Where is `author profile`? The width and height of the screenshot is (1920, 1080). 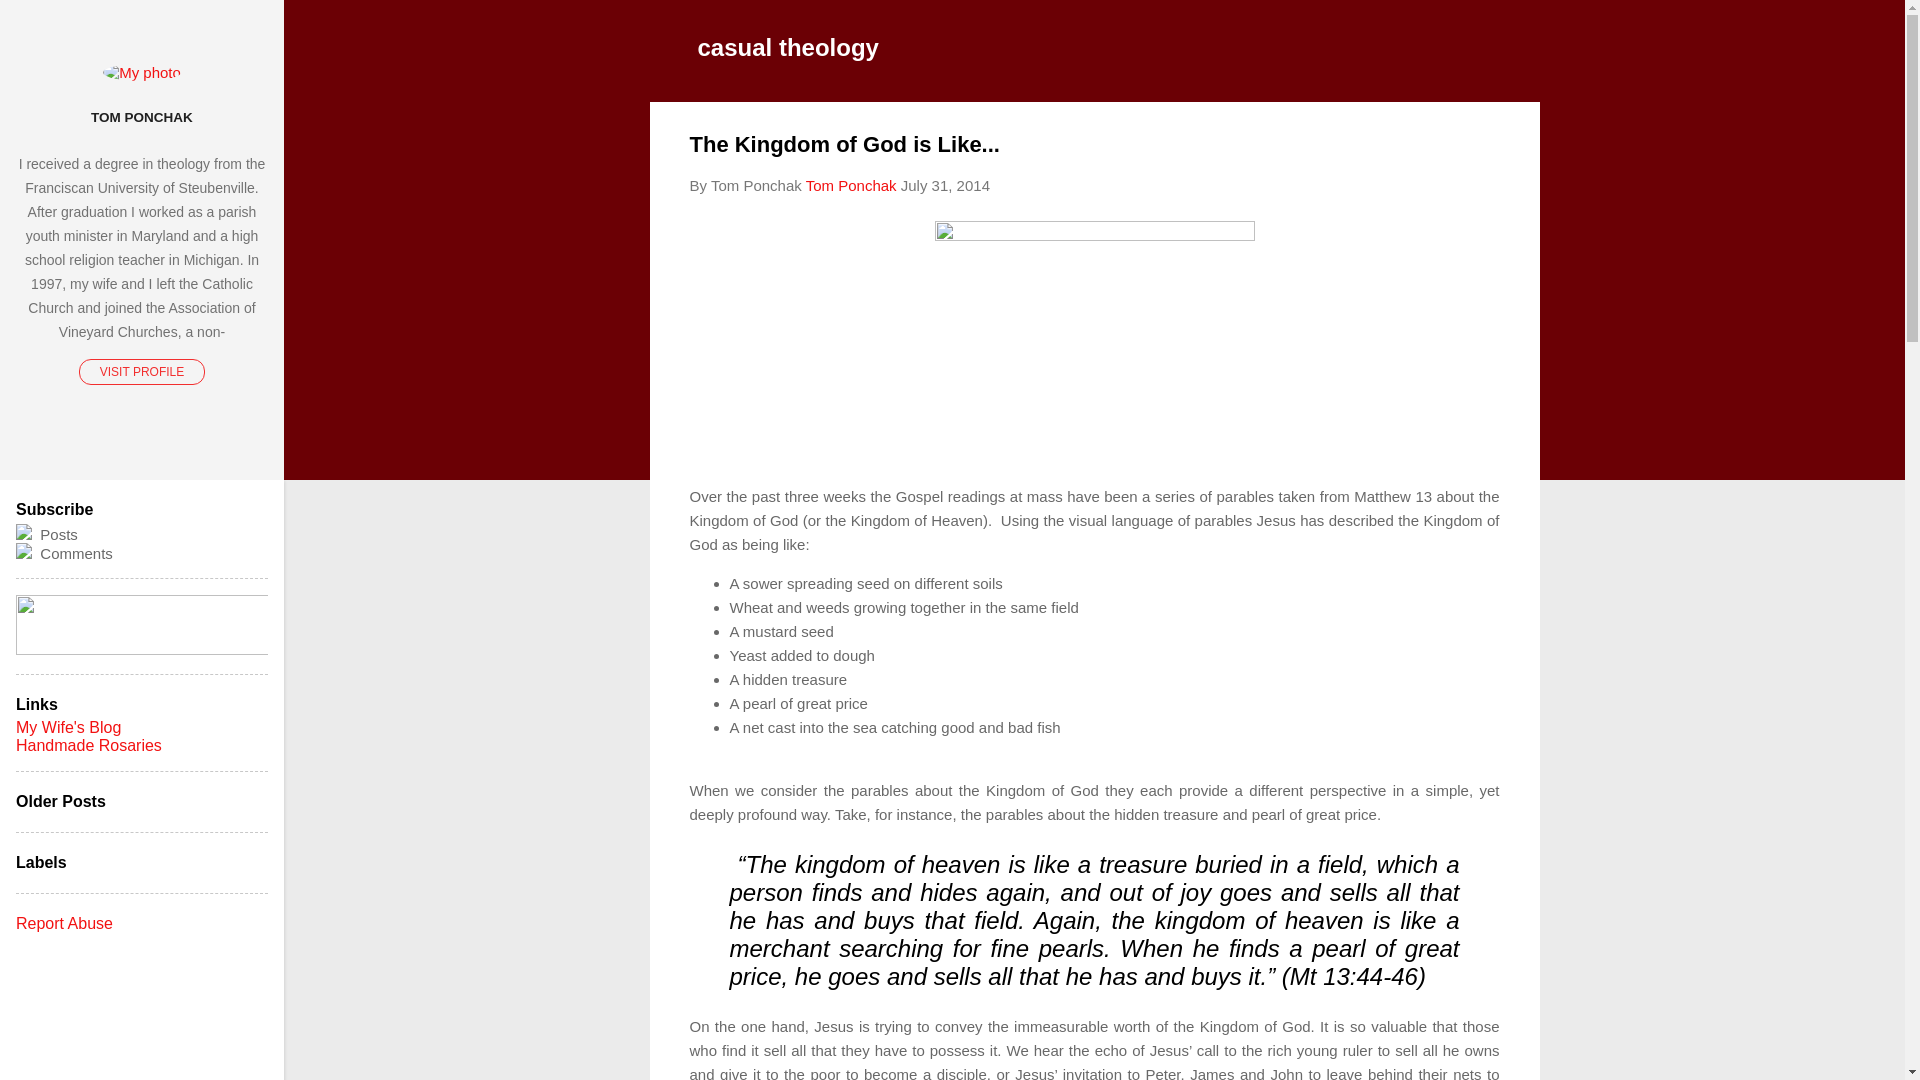
author profile is located at coordinates (851, 186).